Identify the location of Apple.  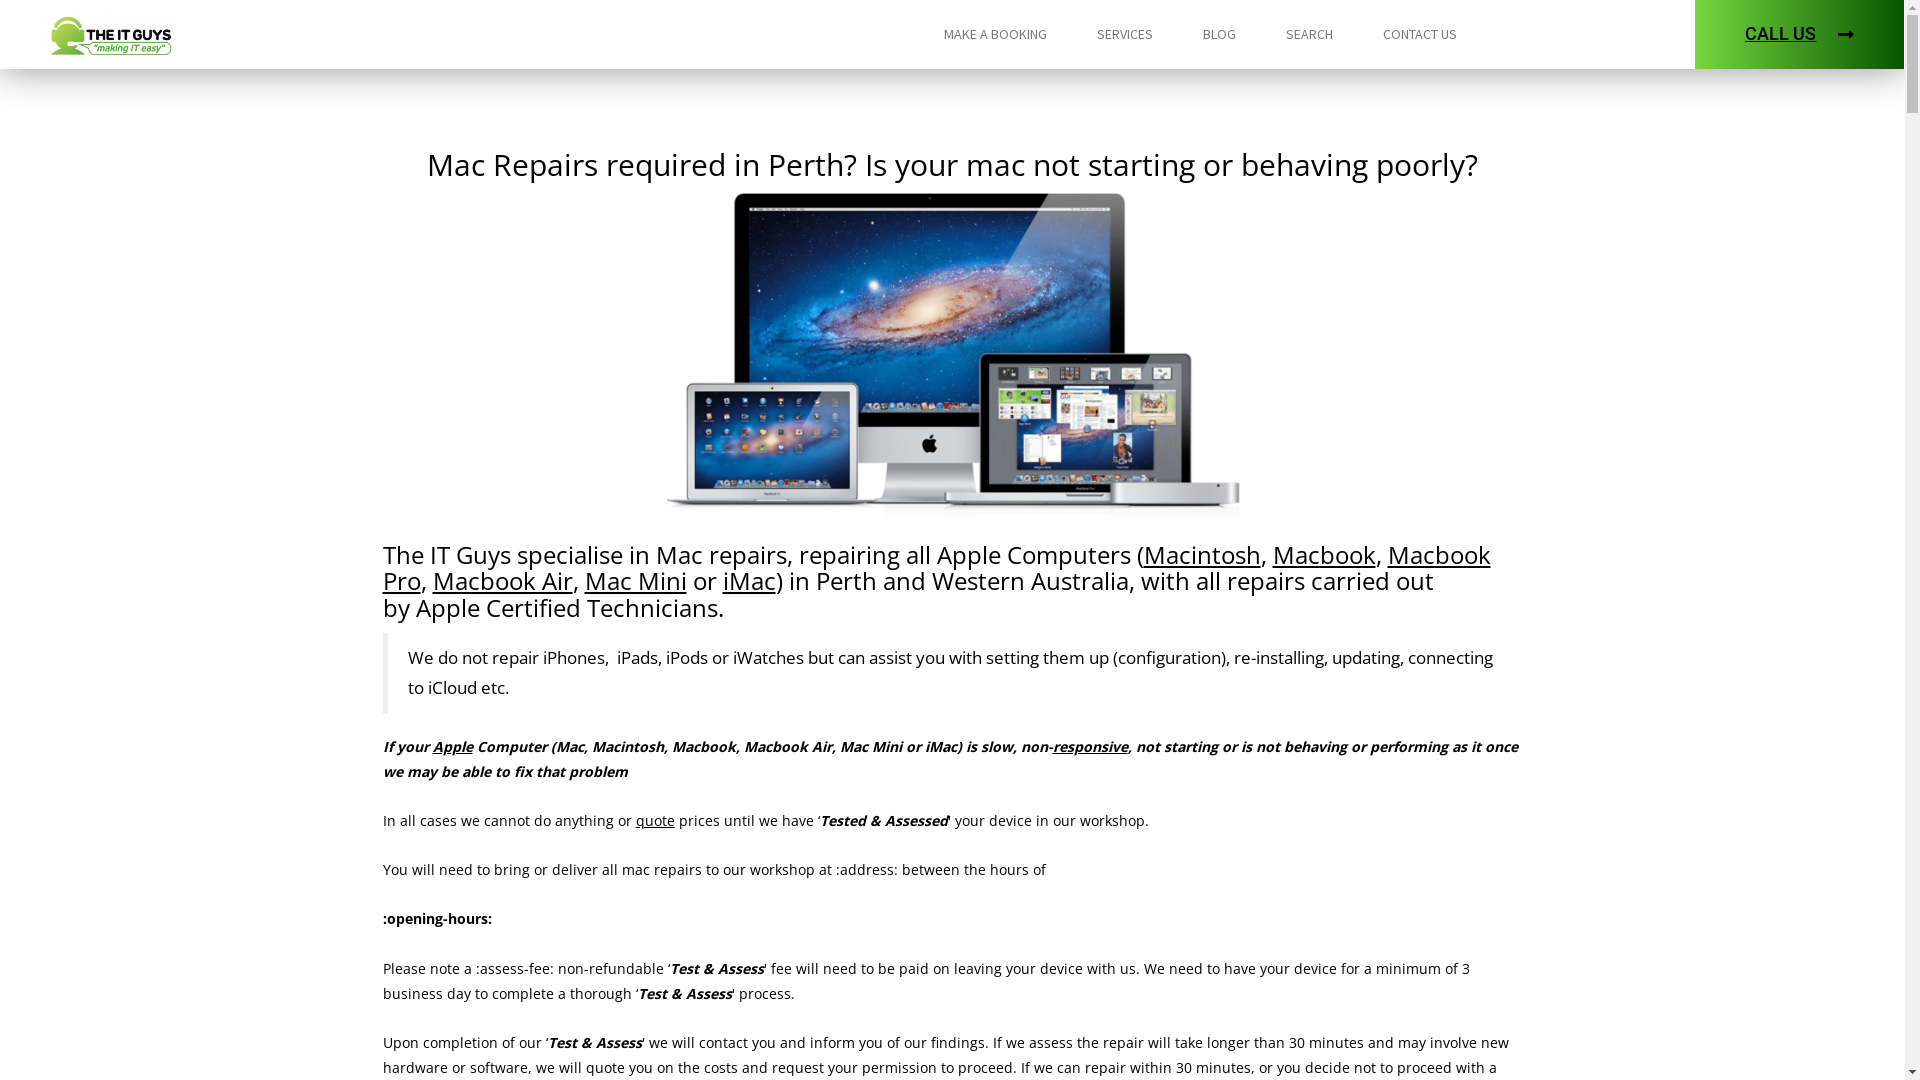
(452, 746).